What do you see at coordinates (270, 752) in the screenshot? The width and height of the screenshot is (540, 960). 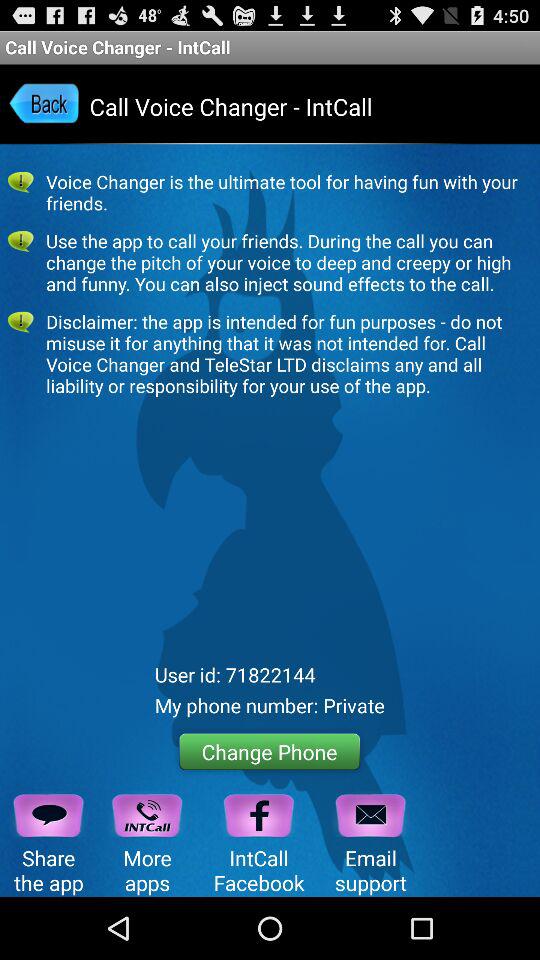 I see `flip to the change phone item` at bounding box center [270, 752].